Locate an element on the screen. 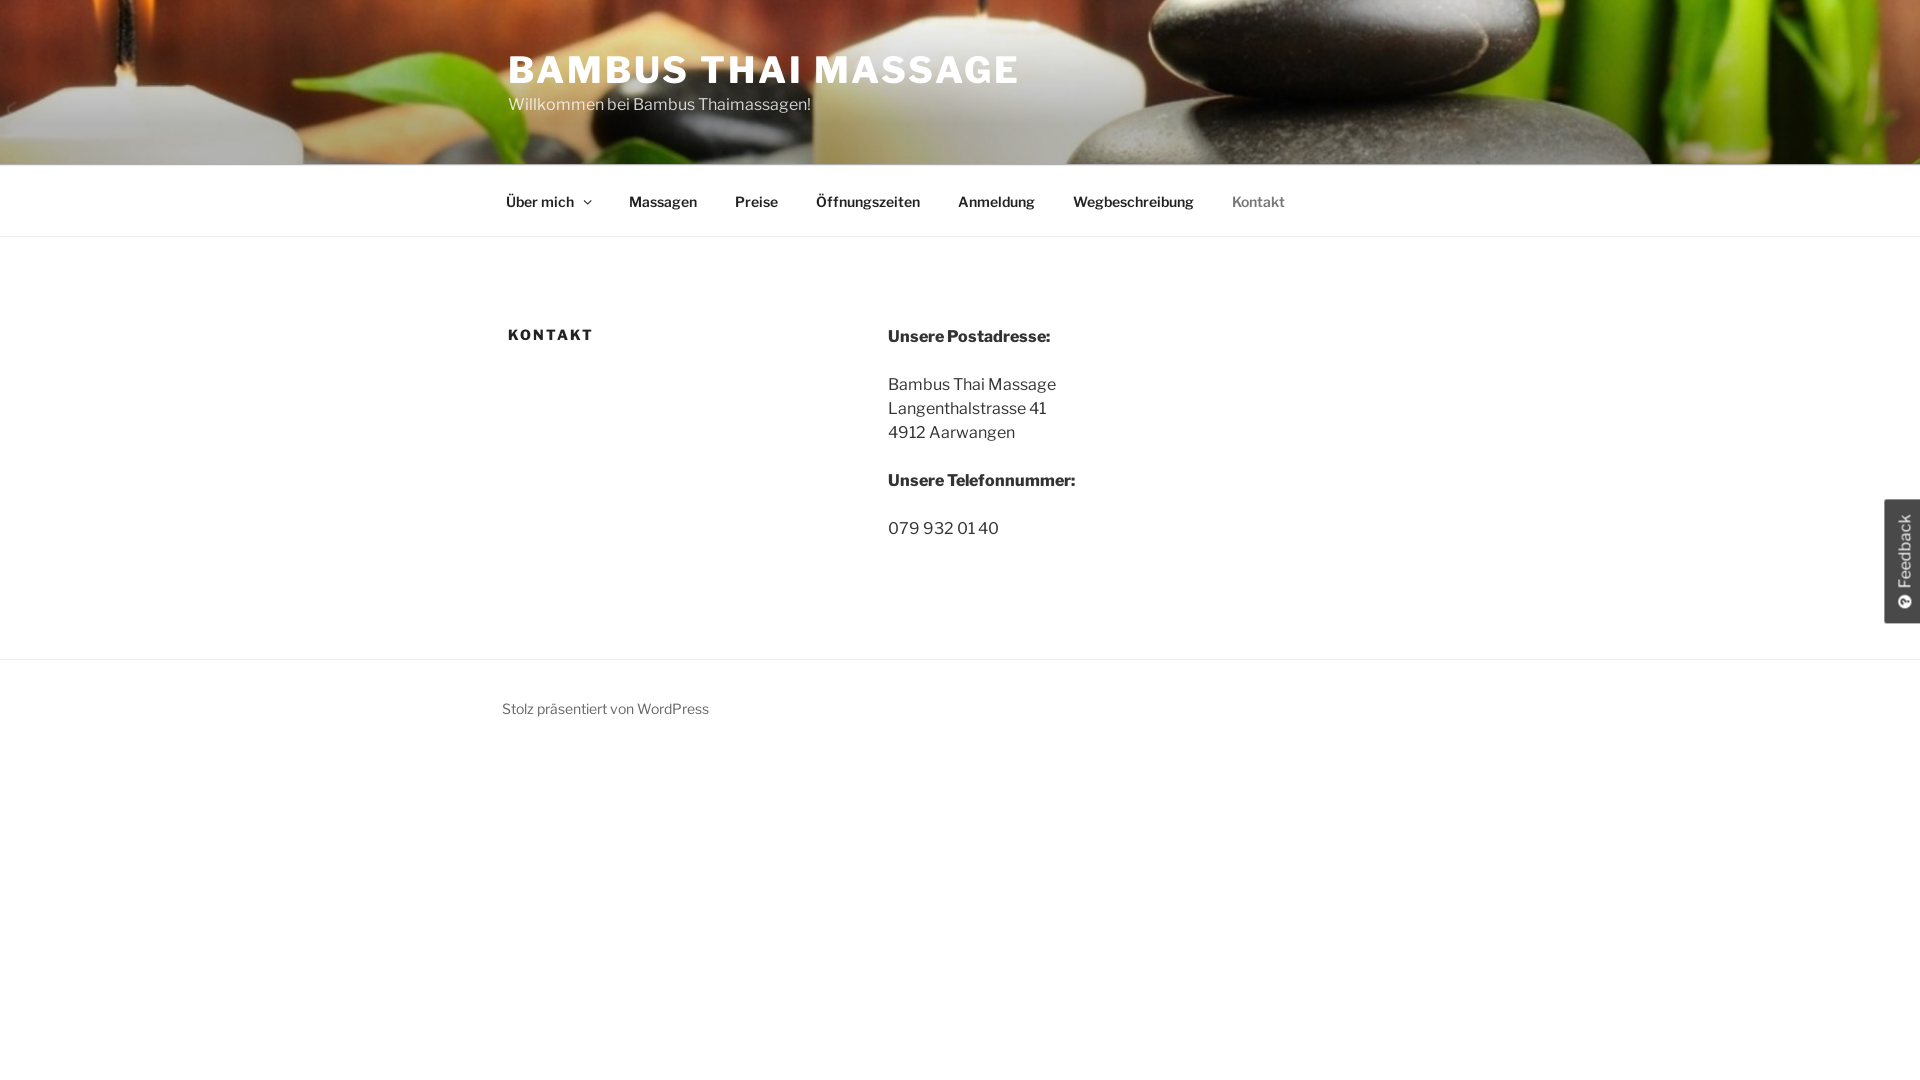 The width and height of the screenshot is (1920, 1080). BAMBUS THAI MASSAGE is located at coordinates (764, 70).